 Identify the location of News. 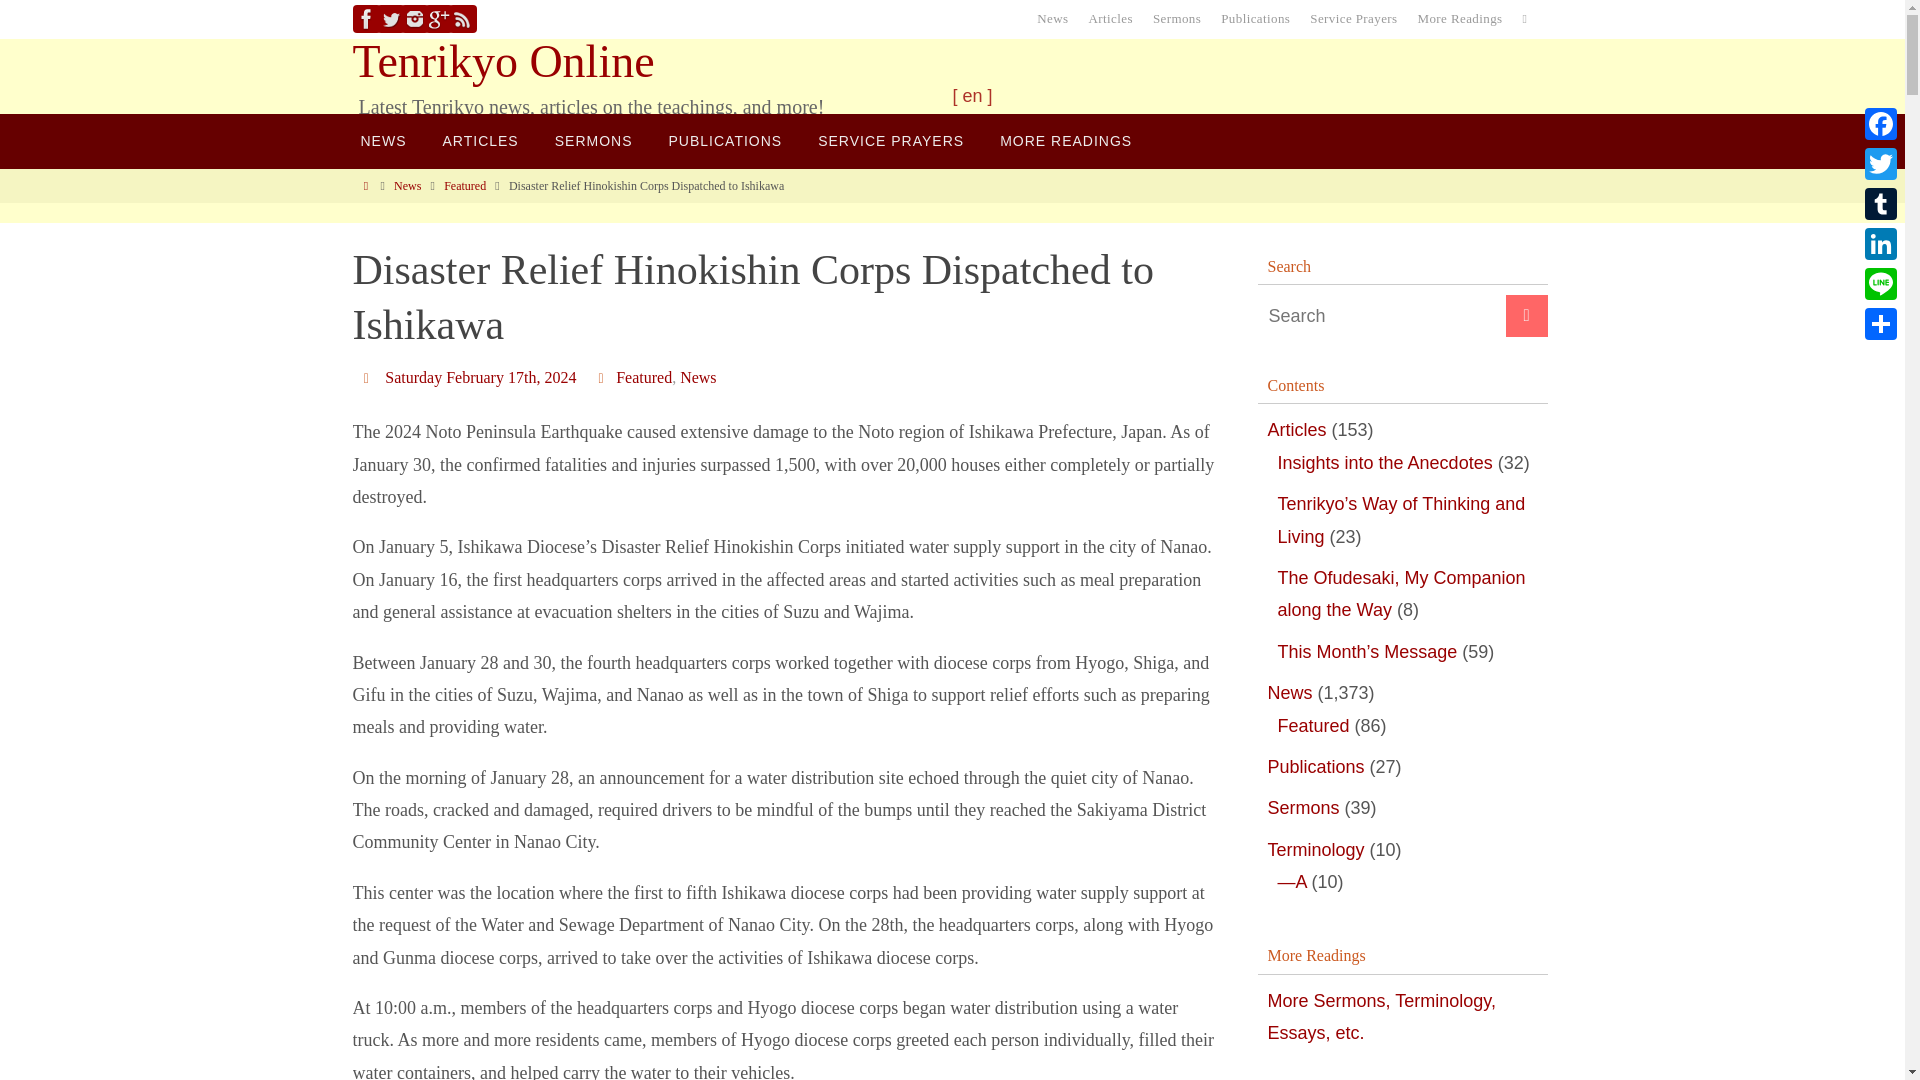
(406, 186).